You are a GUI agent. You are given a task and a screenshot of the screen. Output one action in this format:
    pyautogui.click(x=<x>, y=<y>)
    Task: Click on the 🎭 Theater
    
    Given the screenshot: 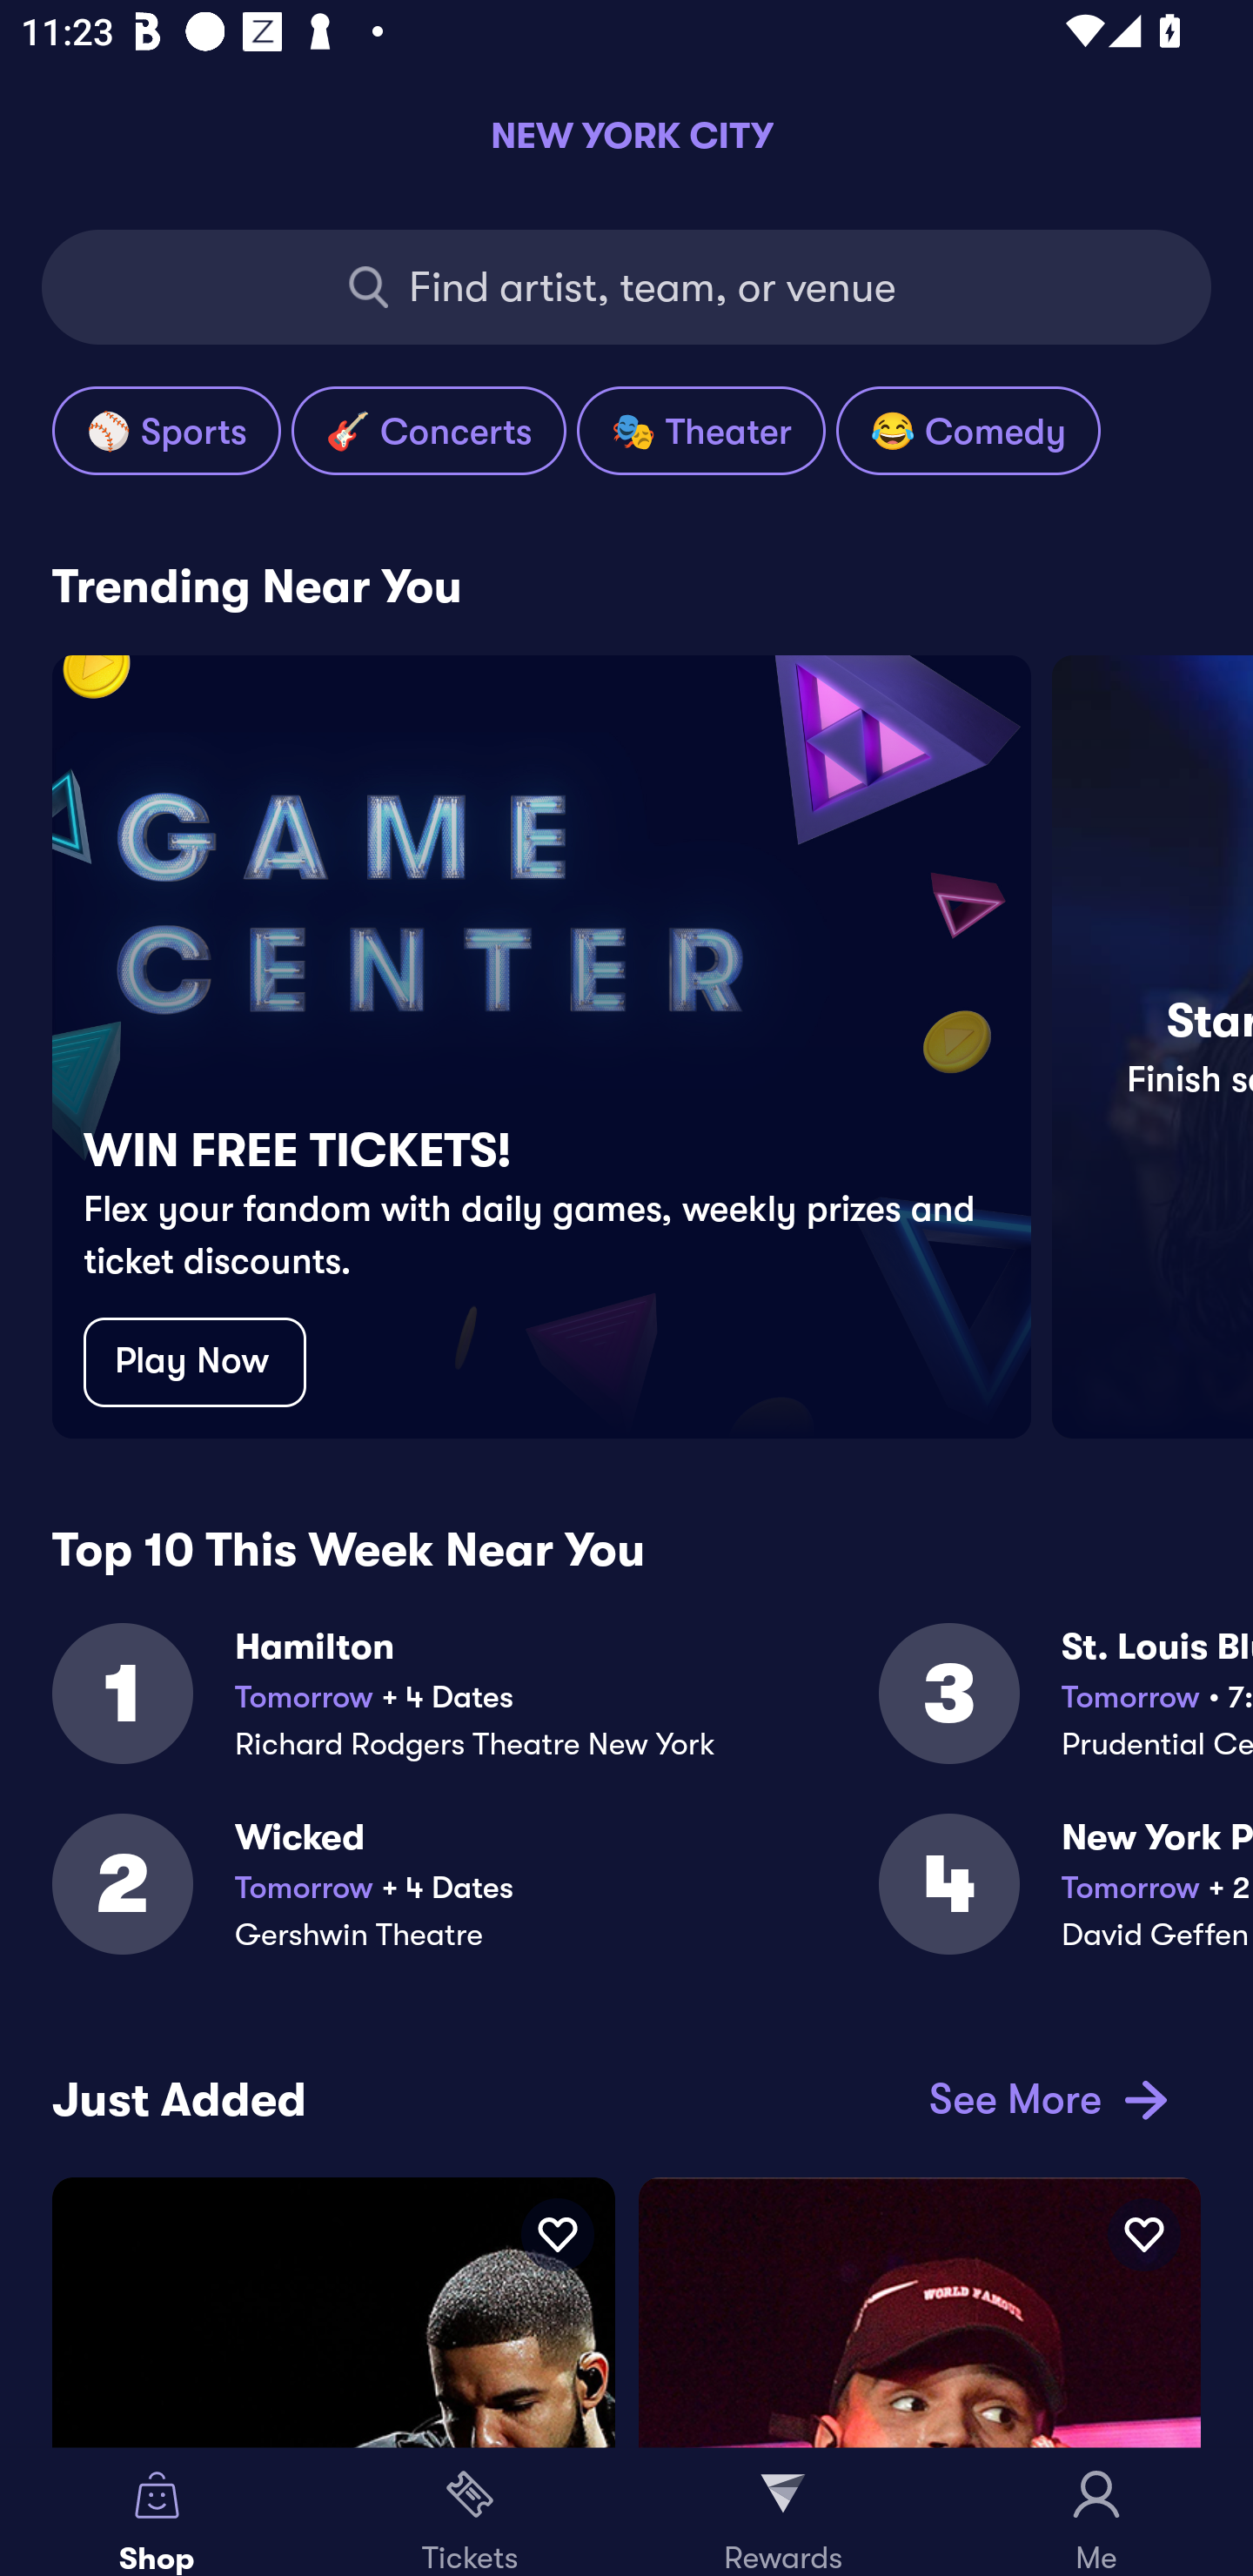 What is the action you would take?
    pyautogui.click(x=701, y=430)
    